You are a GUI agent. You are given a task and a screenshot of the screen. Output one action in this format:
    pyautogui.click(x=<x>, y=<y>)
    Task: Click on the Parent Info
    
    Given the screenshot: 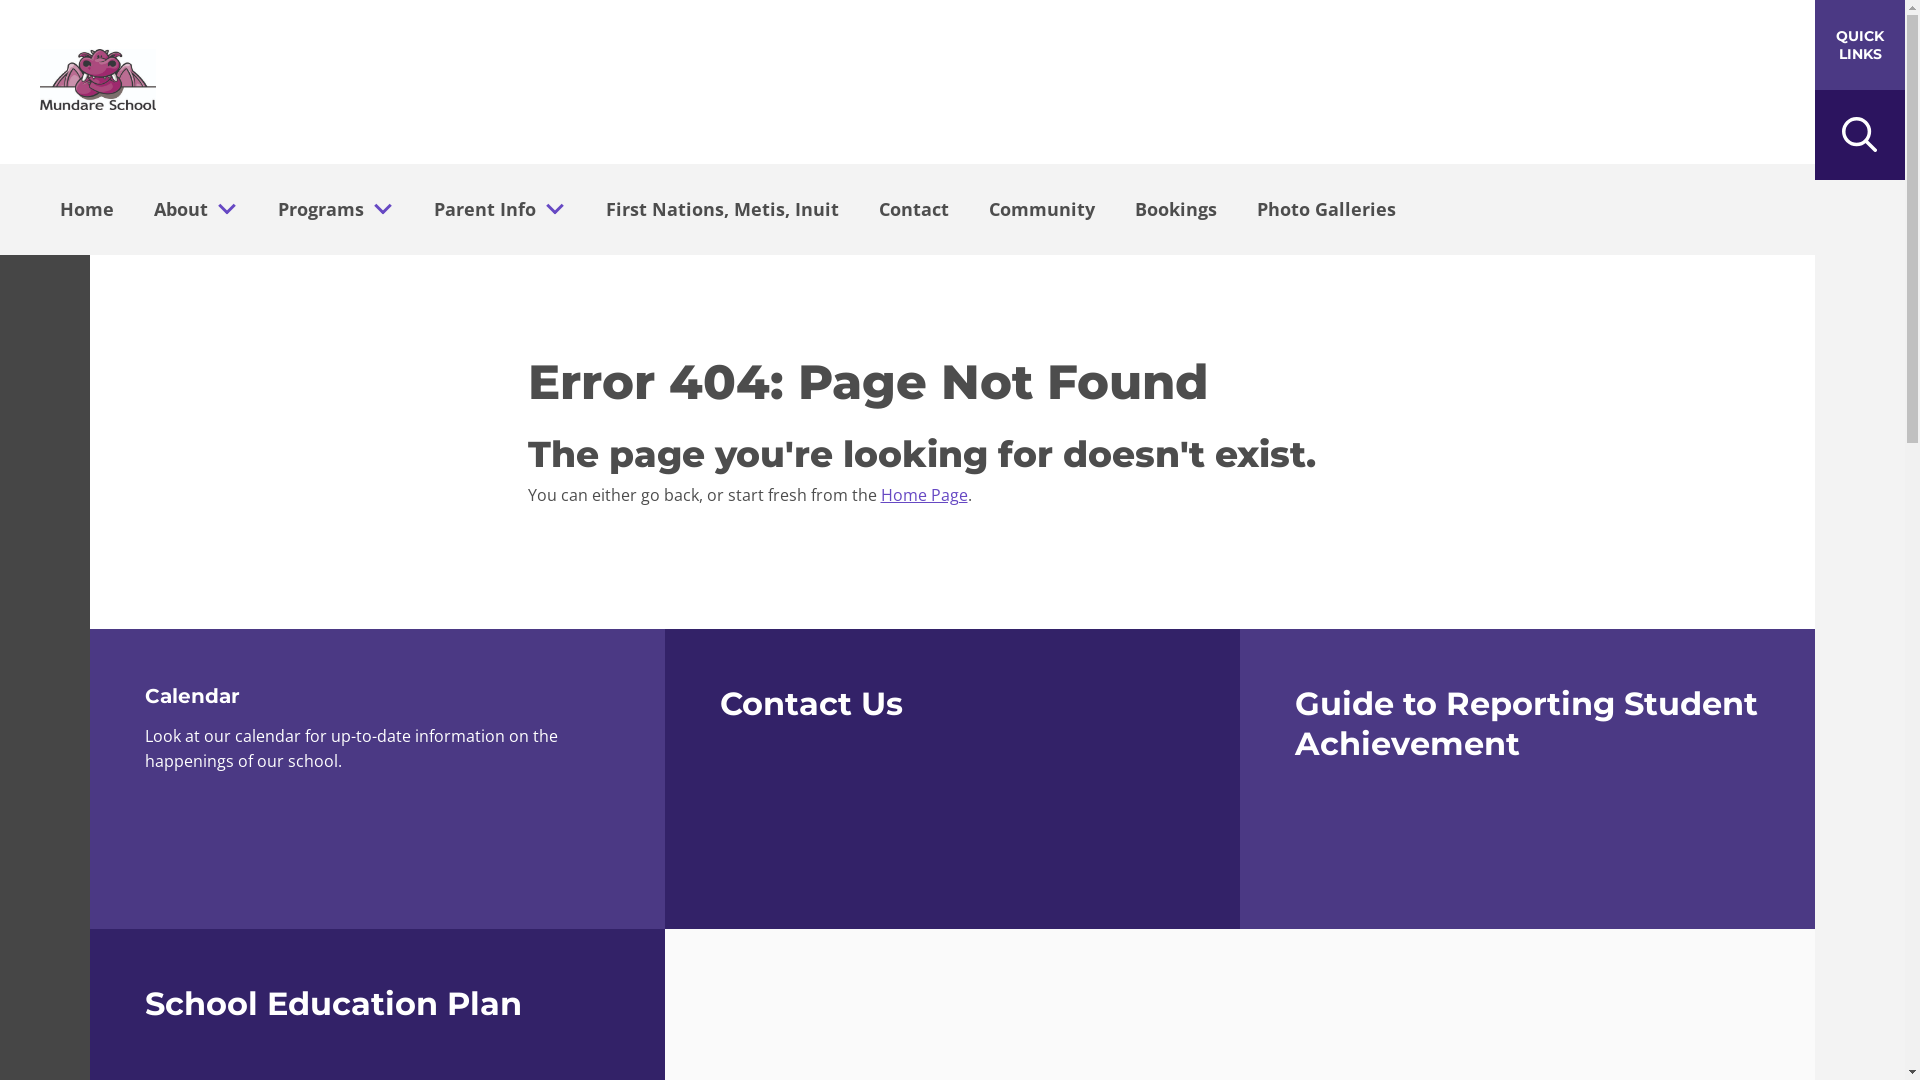 What is the action you would take?
    pyautogui.click(x=479, y=209)
    